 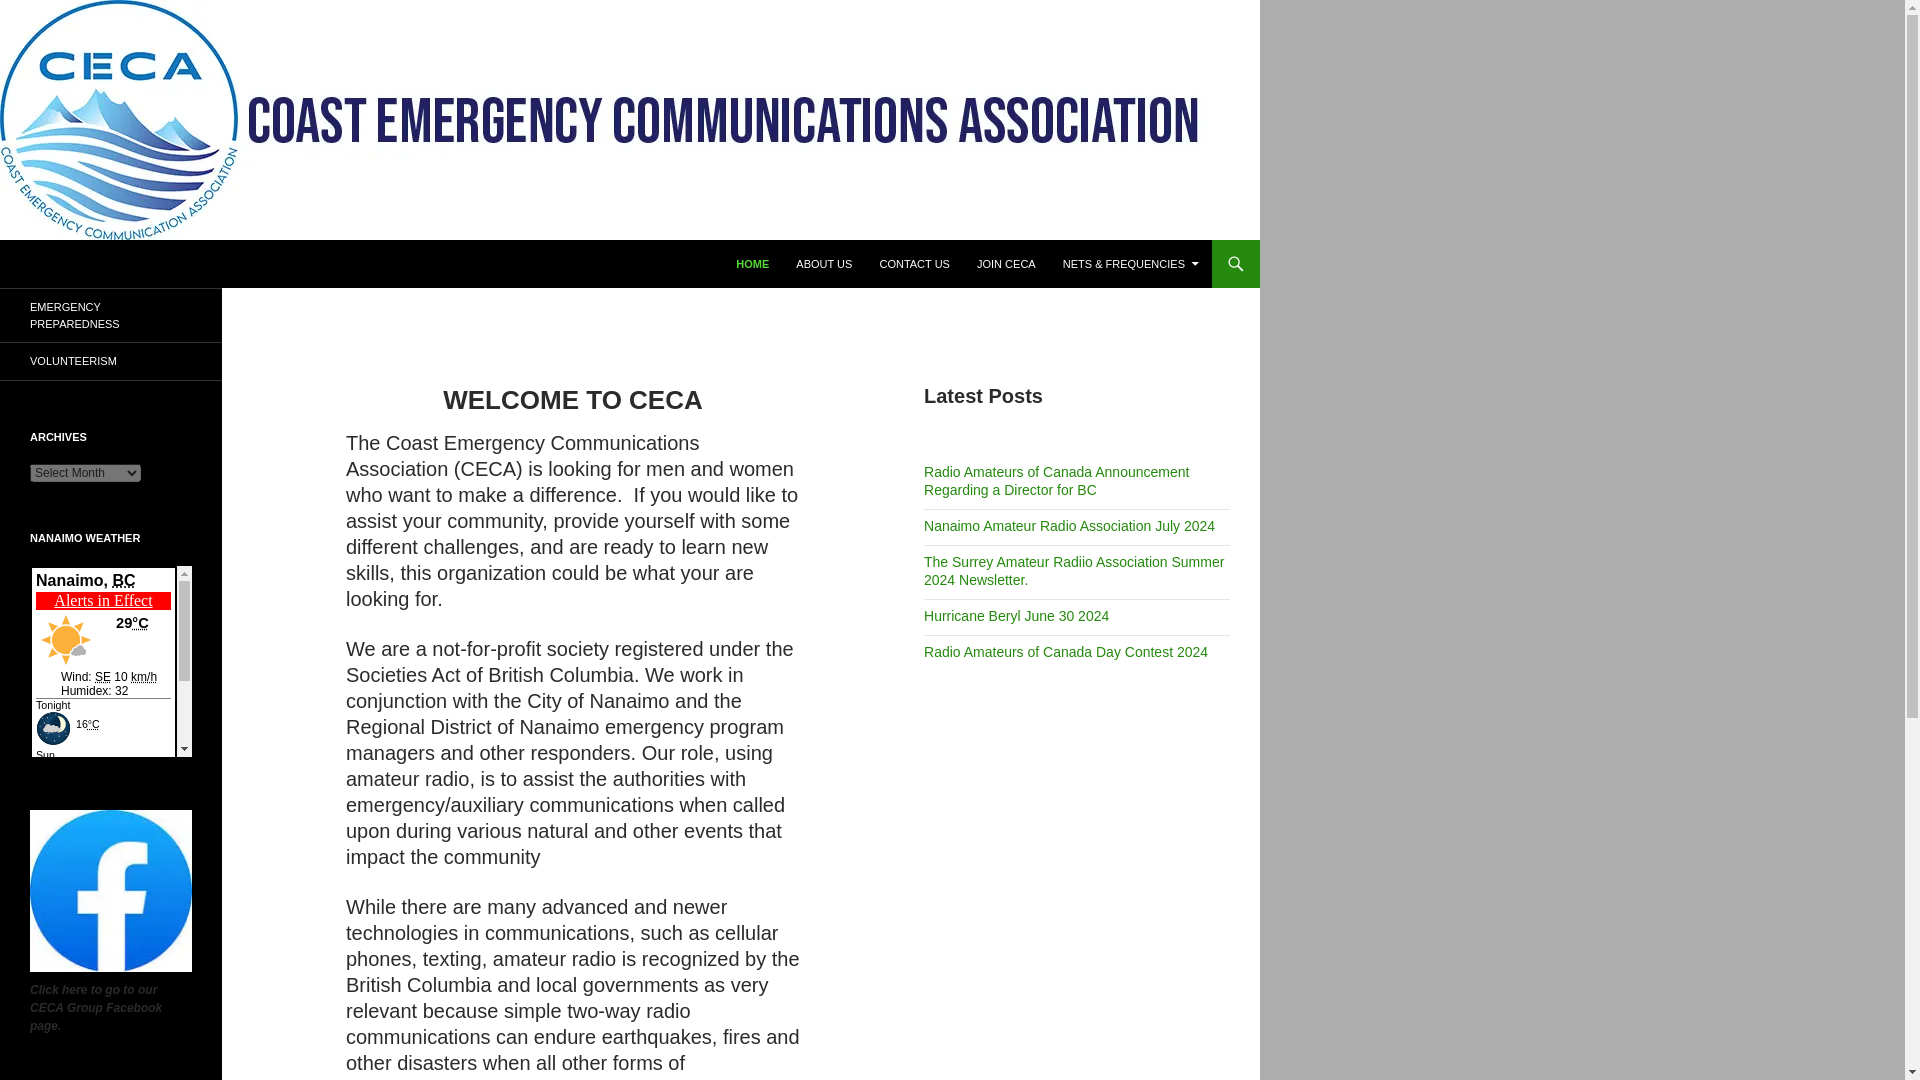 I want to click on Nanaimo Amateur Radio Association July 2024, so click(x=1069, y=526).